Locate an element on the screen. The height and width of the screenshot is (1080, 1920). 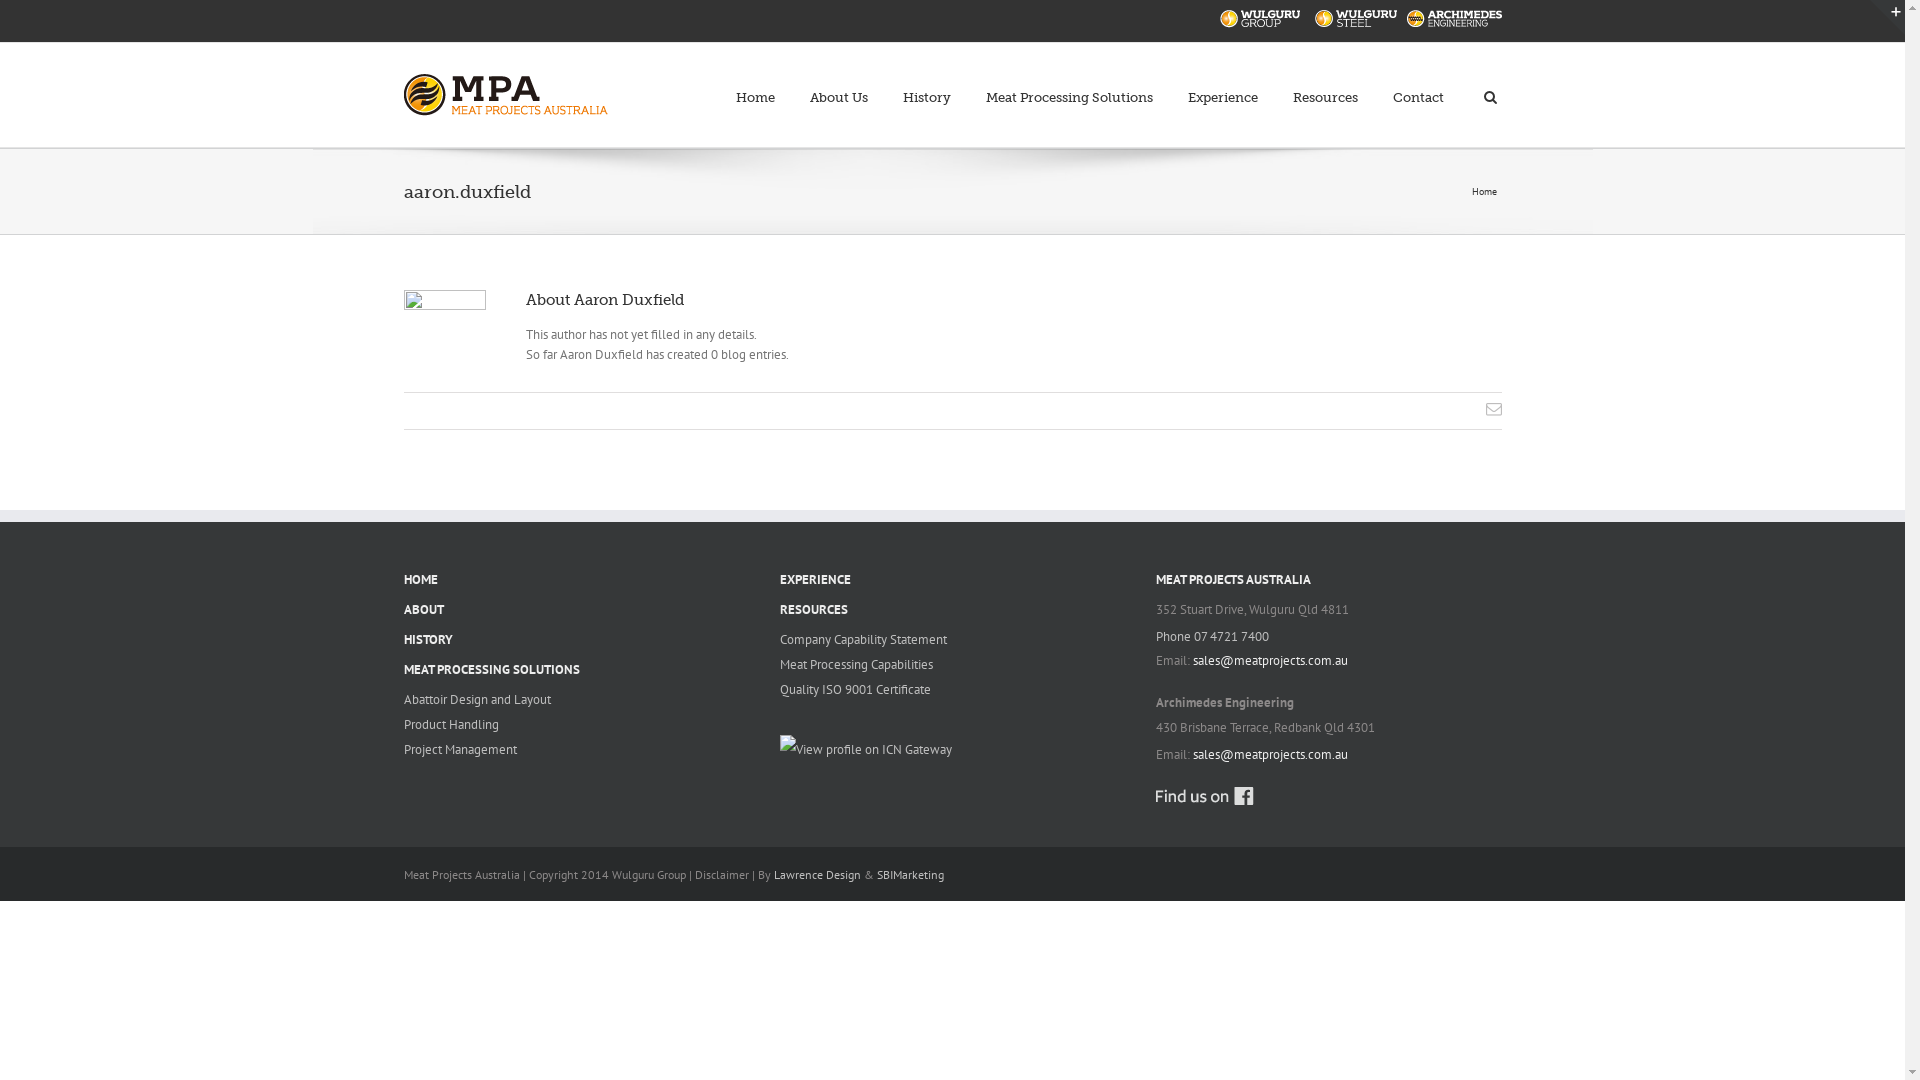
Quality ISO 9001 Certificate is located at coordinates (953, 690).